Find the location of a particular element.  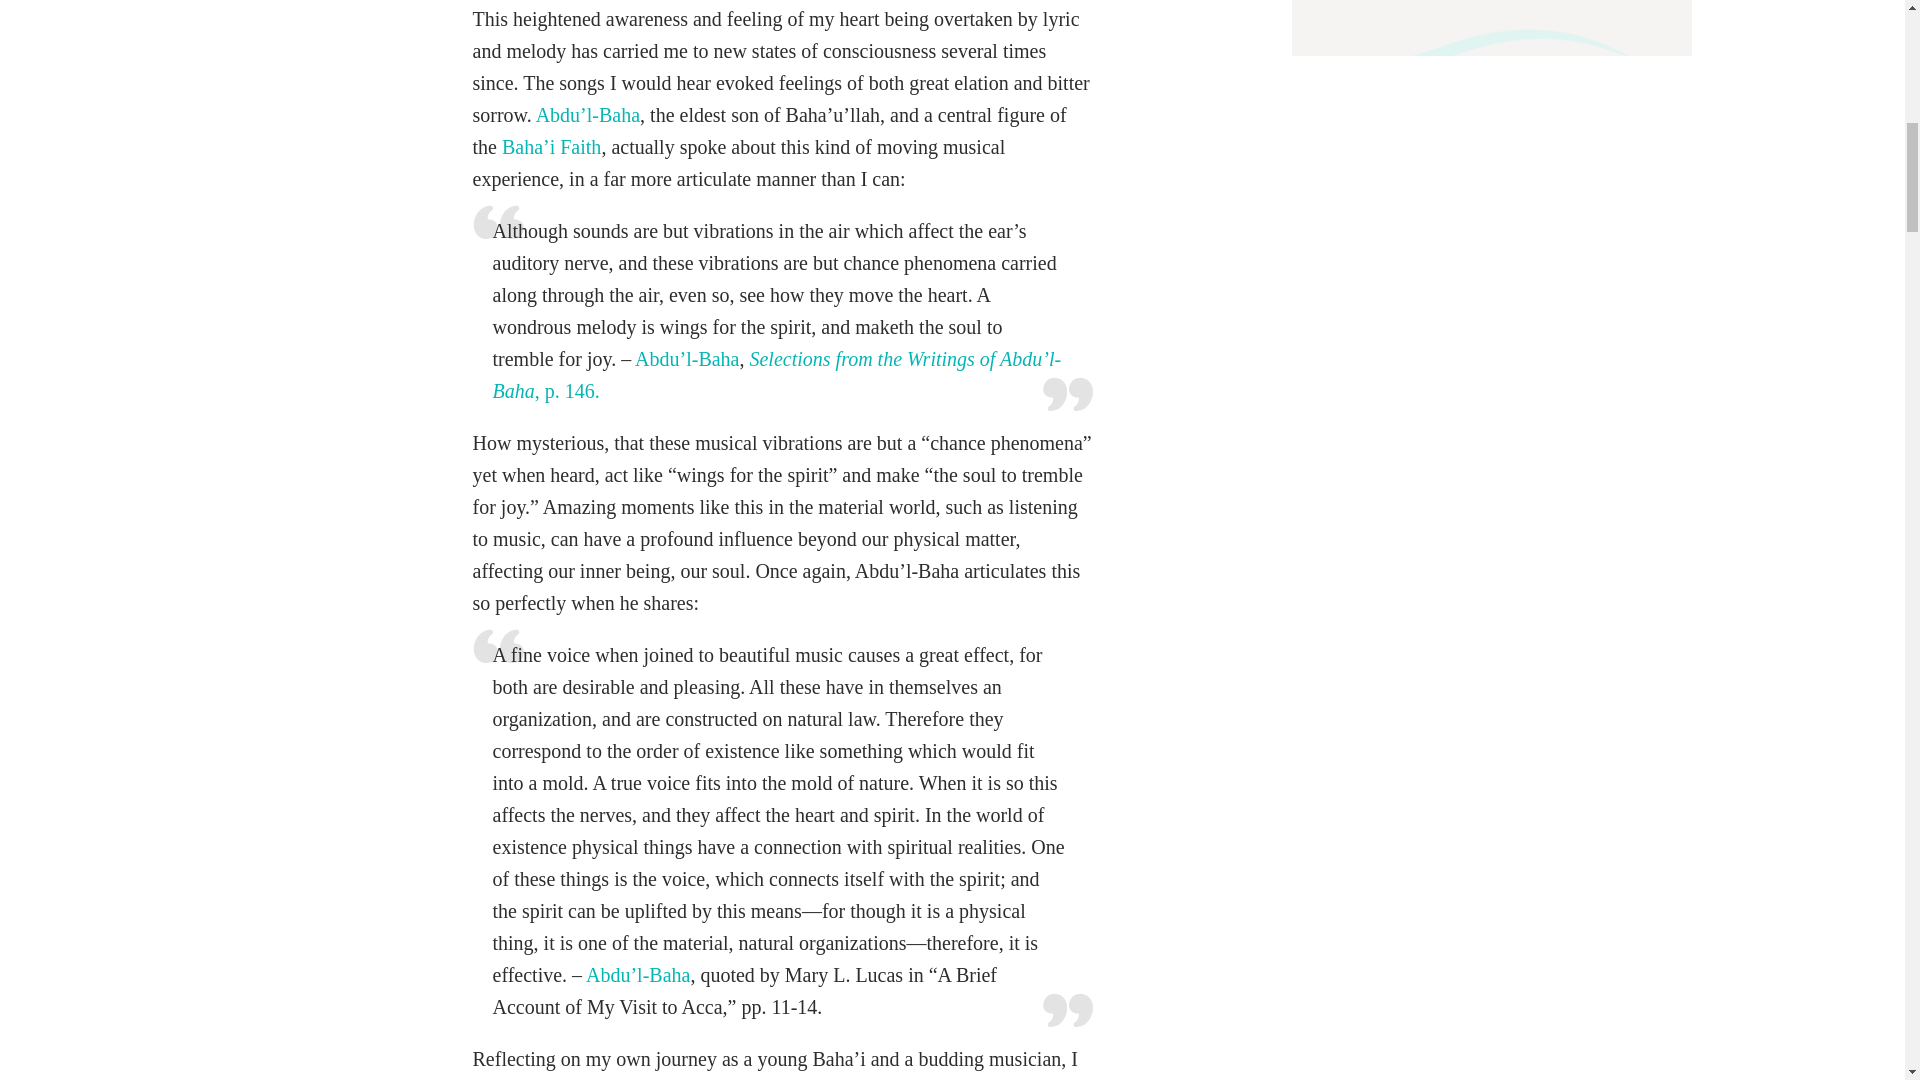

Faith is located at coordinates (577, 146).